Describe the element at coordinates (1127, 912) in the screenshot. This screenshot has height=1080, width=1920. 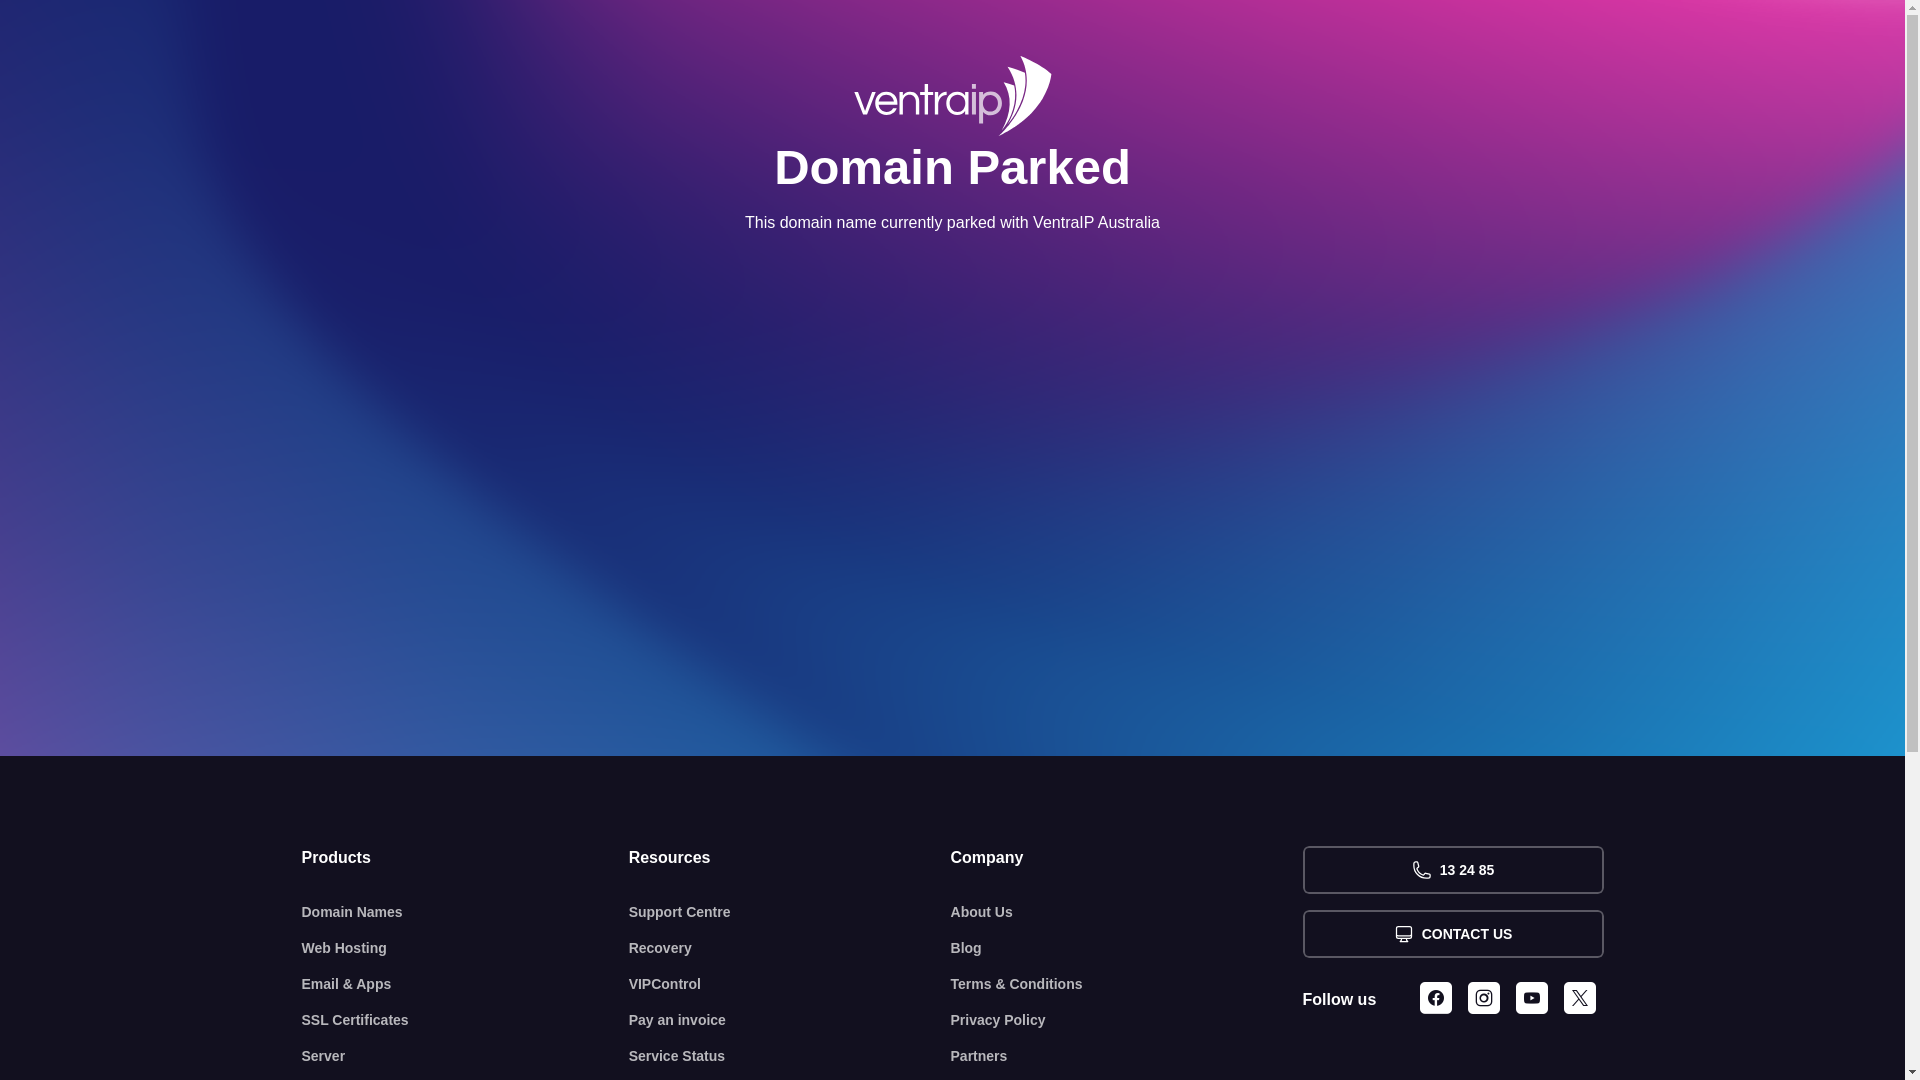
I see `About Us` at that location.